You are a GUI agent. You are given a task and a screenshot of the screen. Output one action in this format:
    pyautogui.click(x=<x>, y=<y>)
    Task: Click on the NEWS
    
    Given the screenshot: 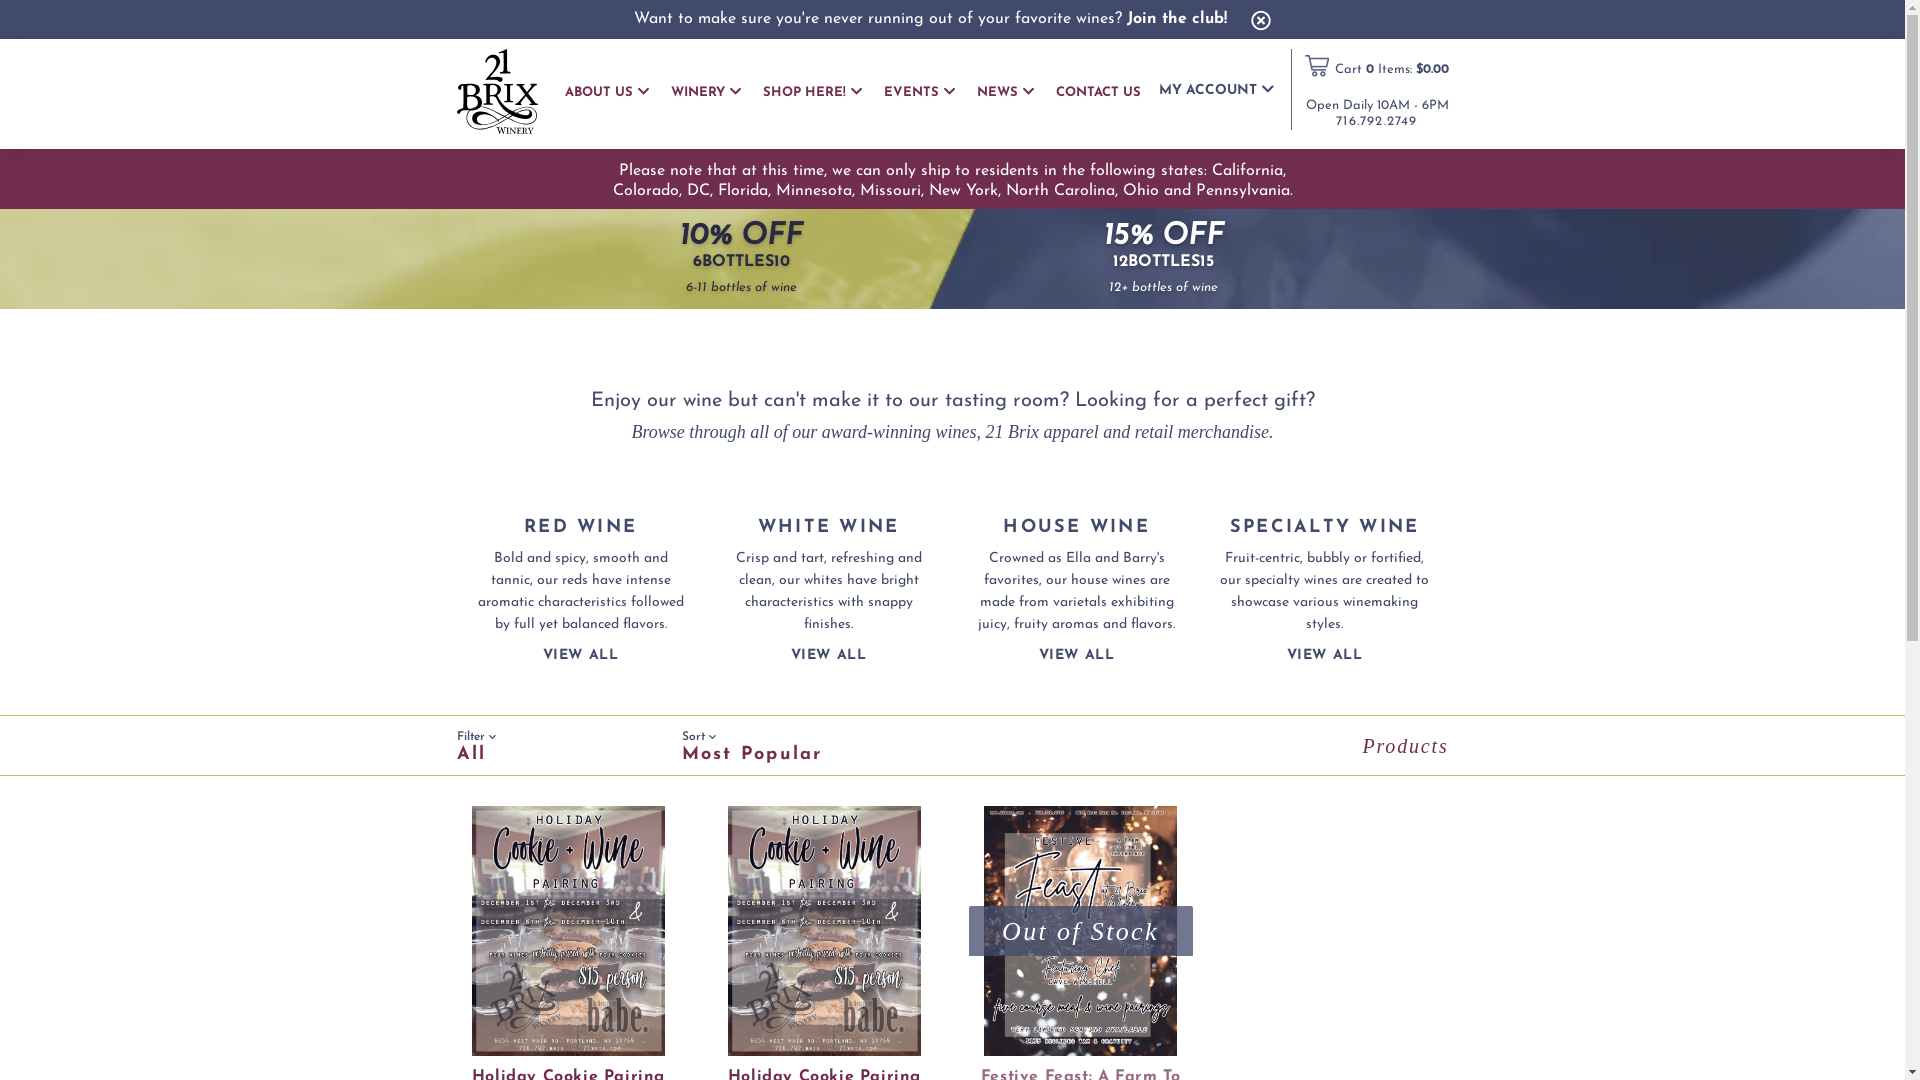 What is the action you would take?
    pyautogui.click(x=1004, y=92)
    